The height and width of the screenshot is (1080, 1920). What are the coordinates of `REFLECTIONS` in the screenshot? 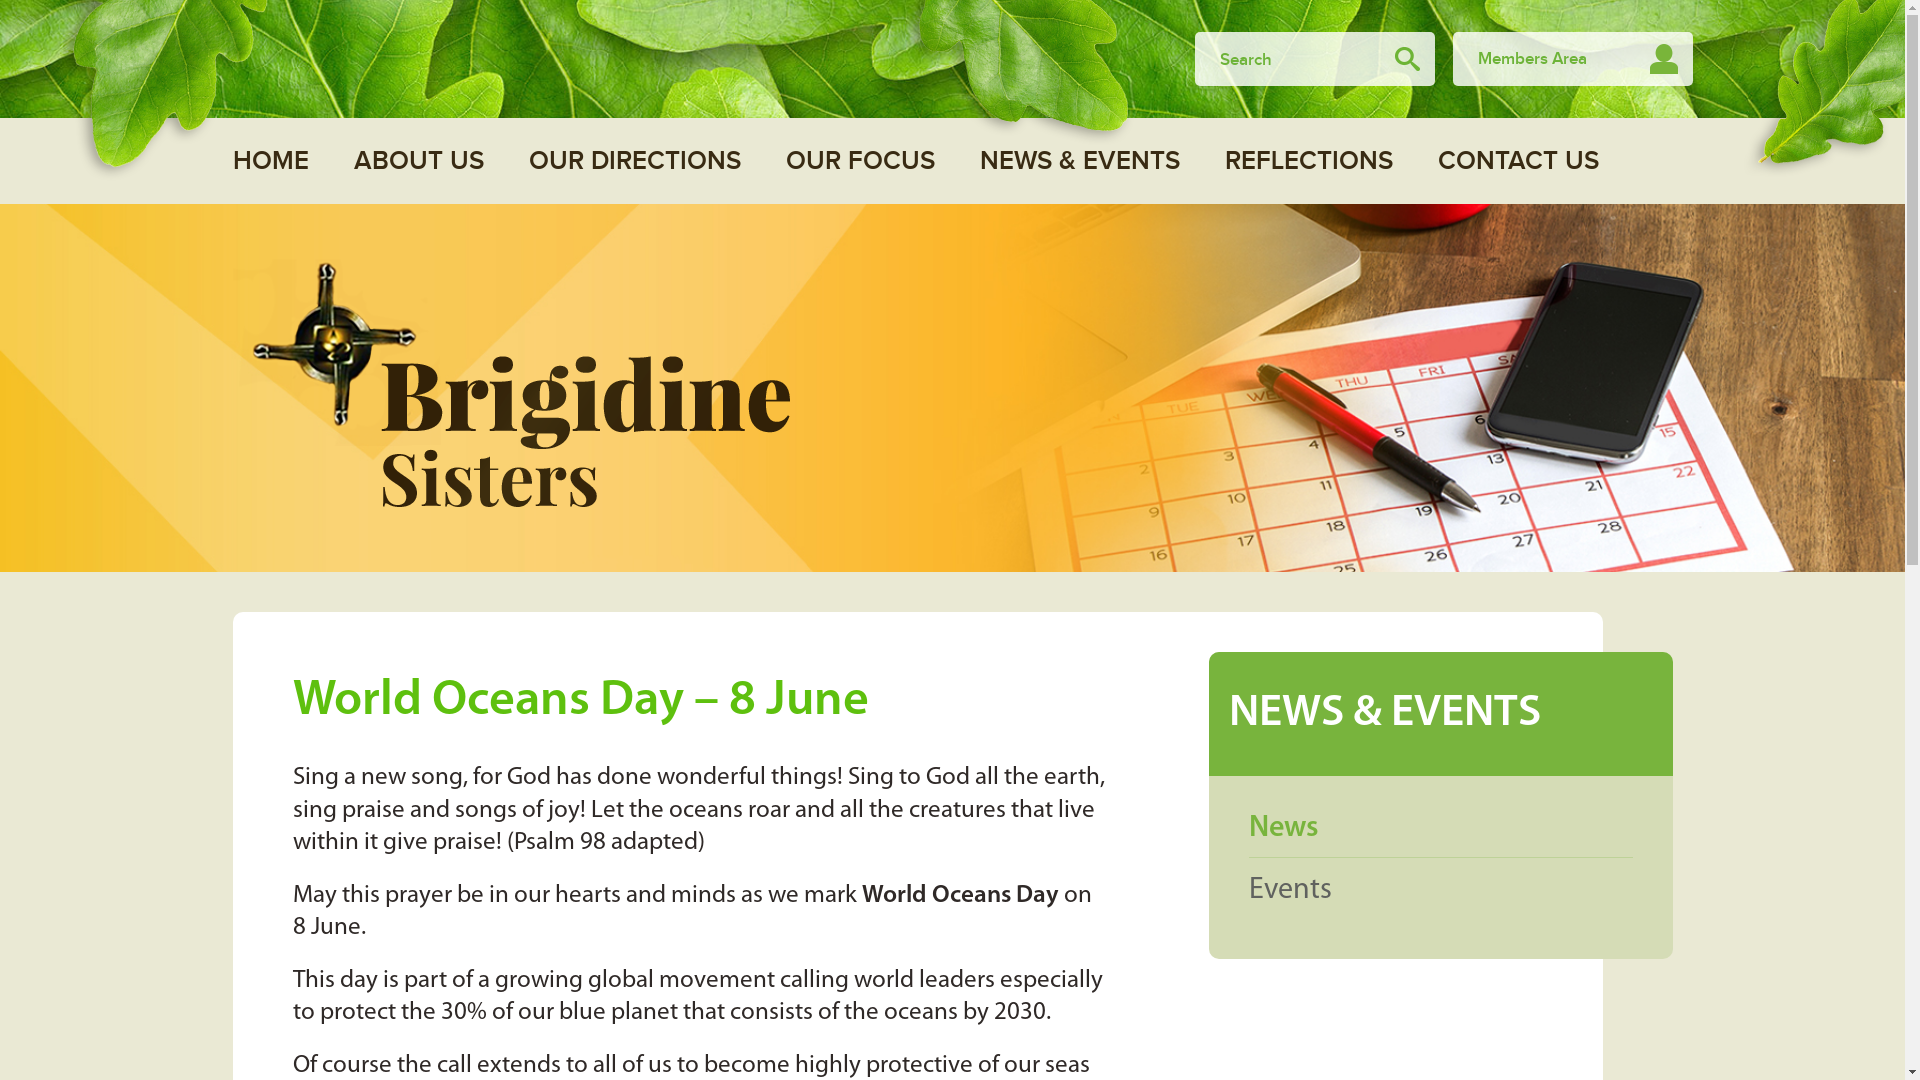 It's located at (1308, 161).